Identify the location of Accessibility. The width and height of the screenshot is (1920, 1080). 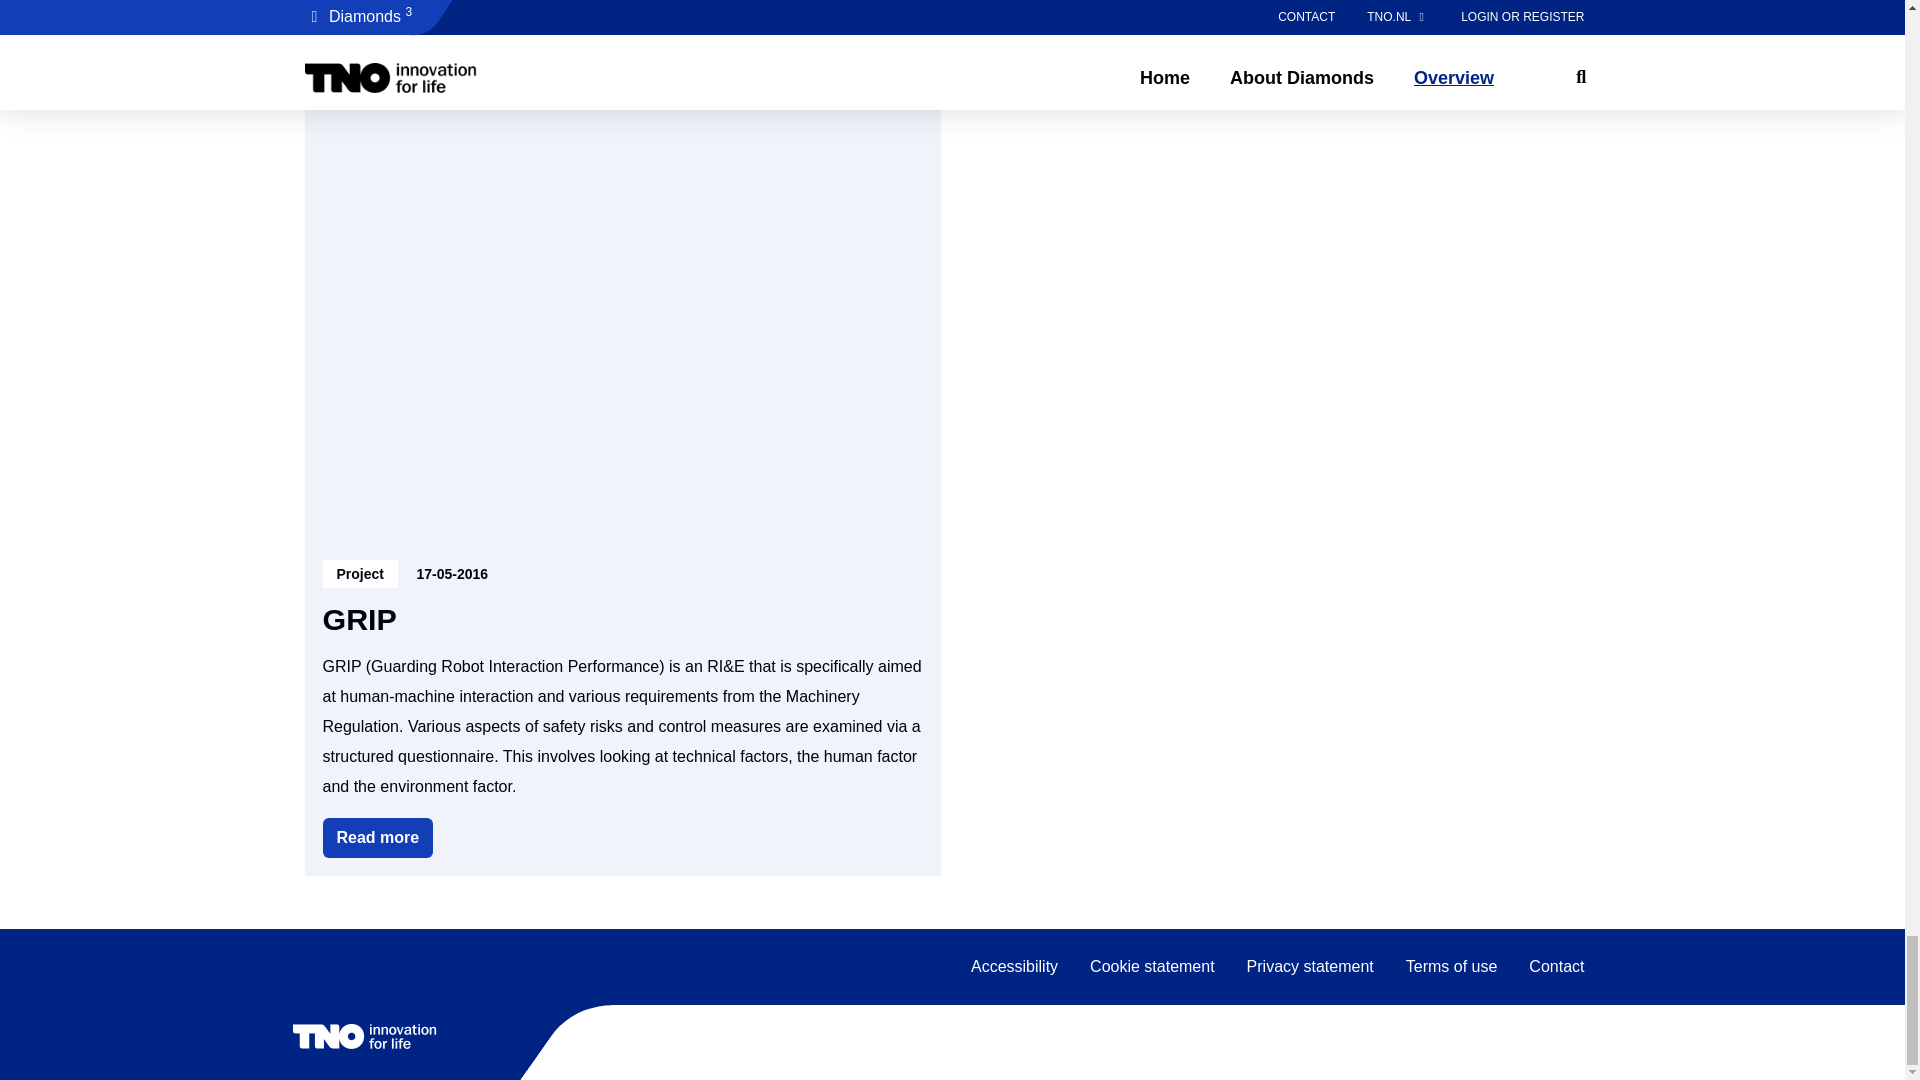
(1152, 966).